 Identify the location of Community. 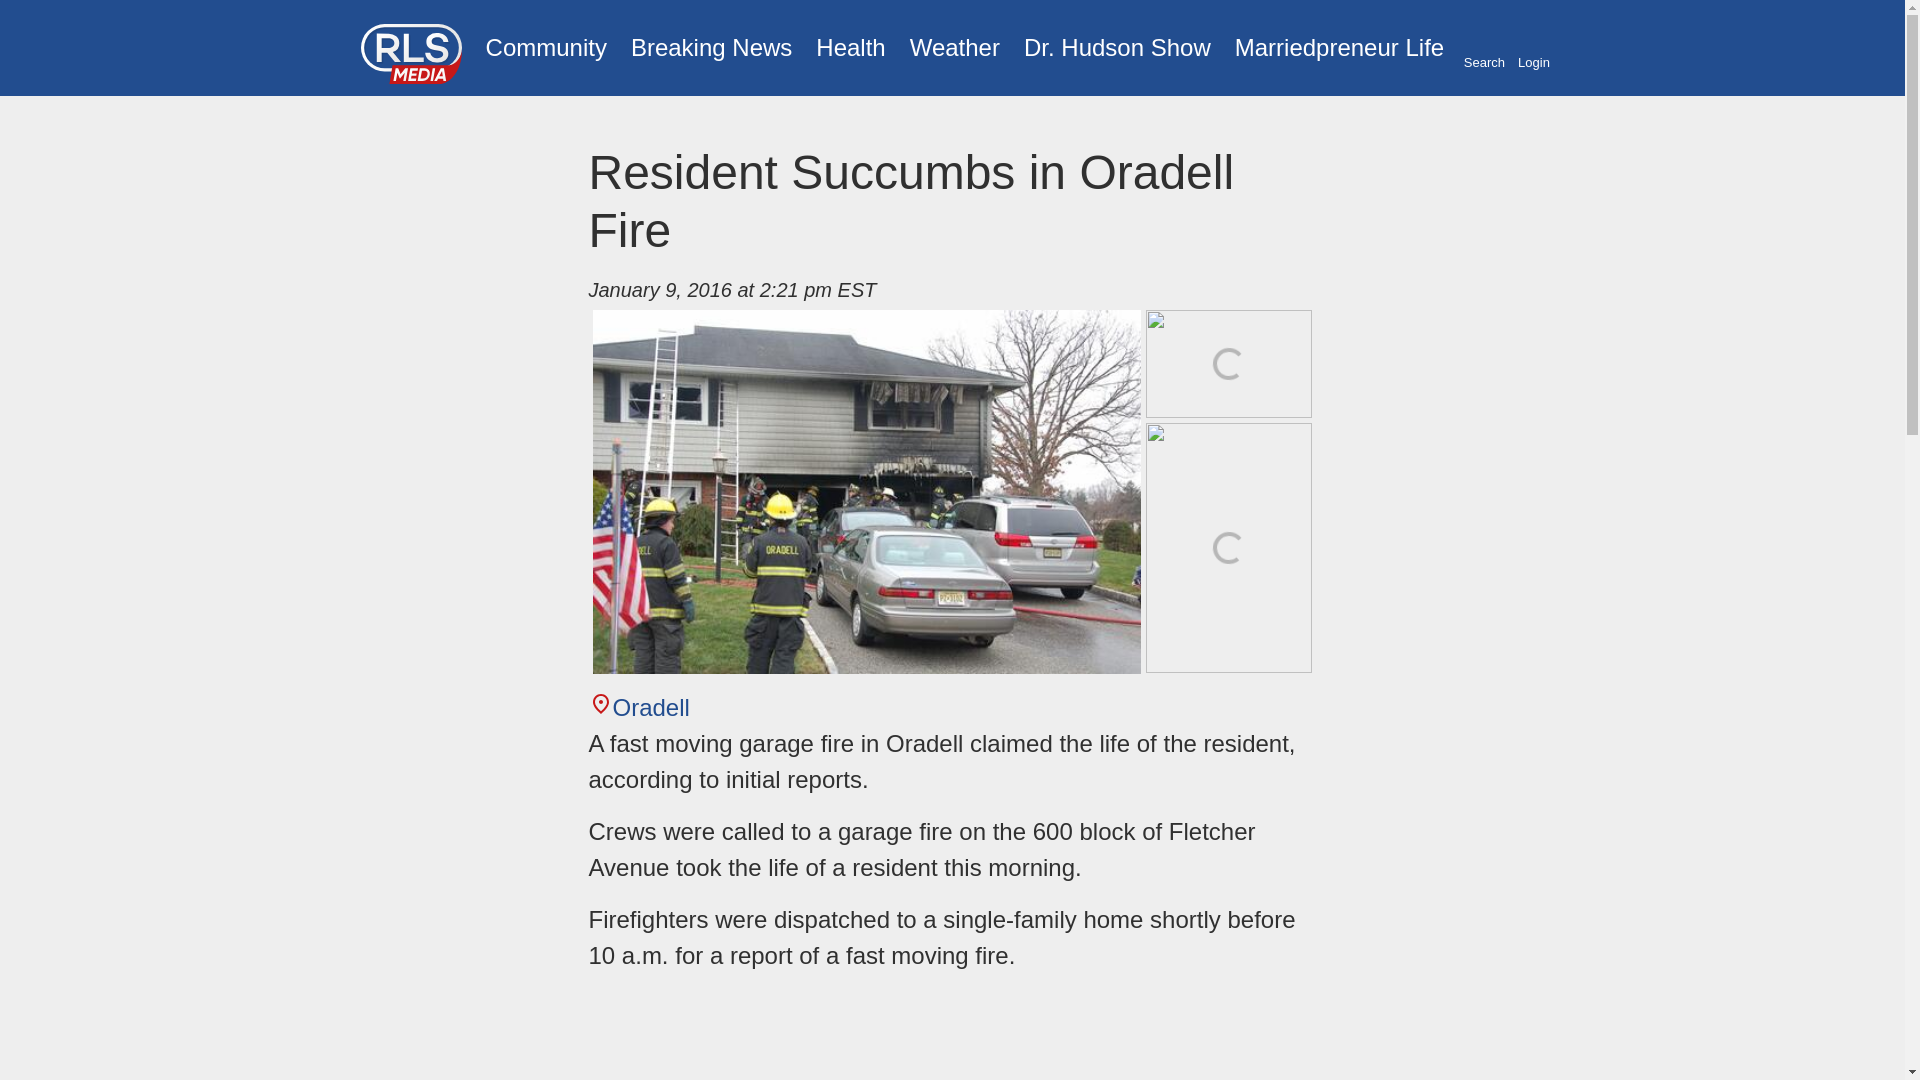
(546, 48).